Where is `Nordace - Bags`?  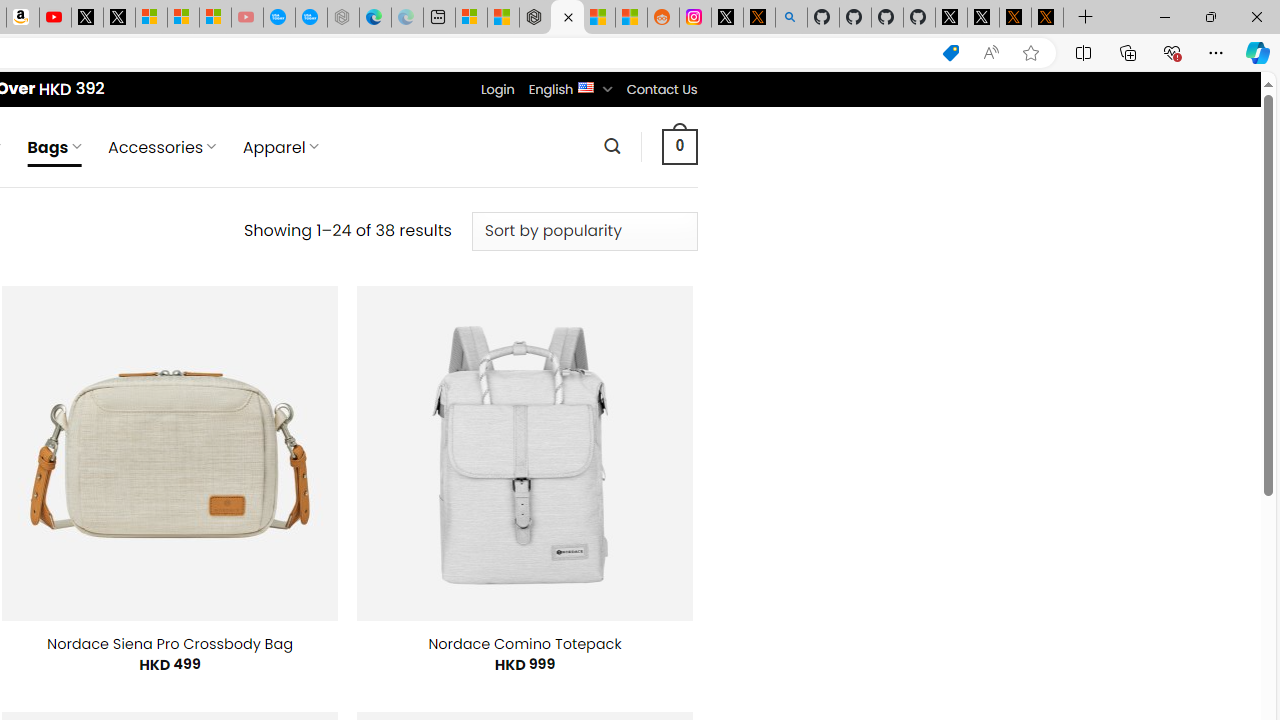
Nordace - Bags is located at coordinates (566, 18).